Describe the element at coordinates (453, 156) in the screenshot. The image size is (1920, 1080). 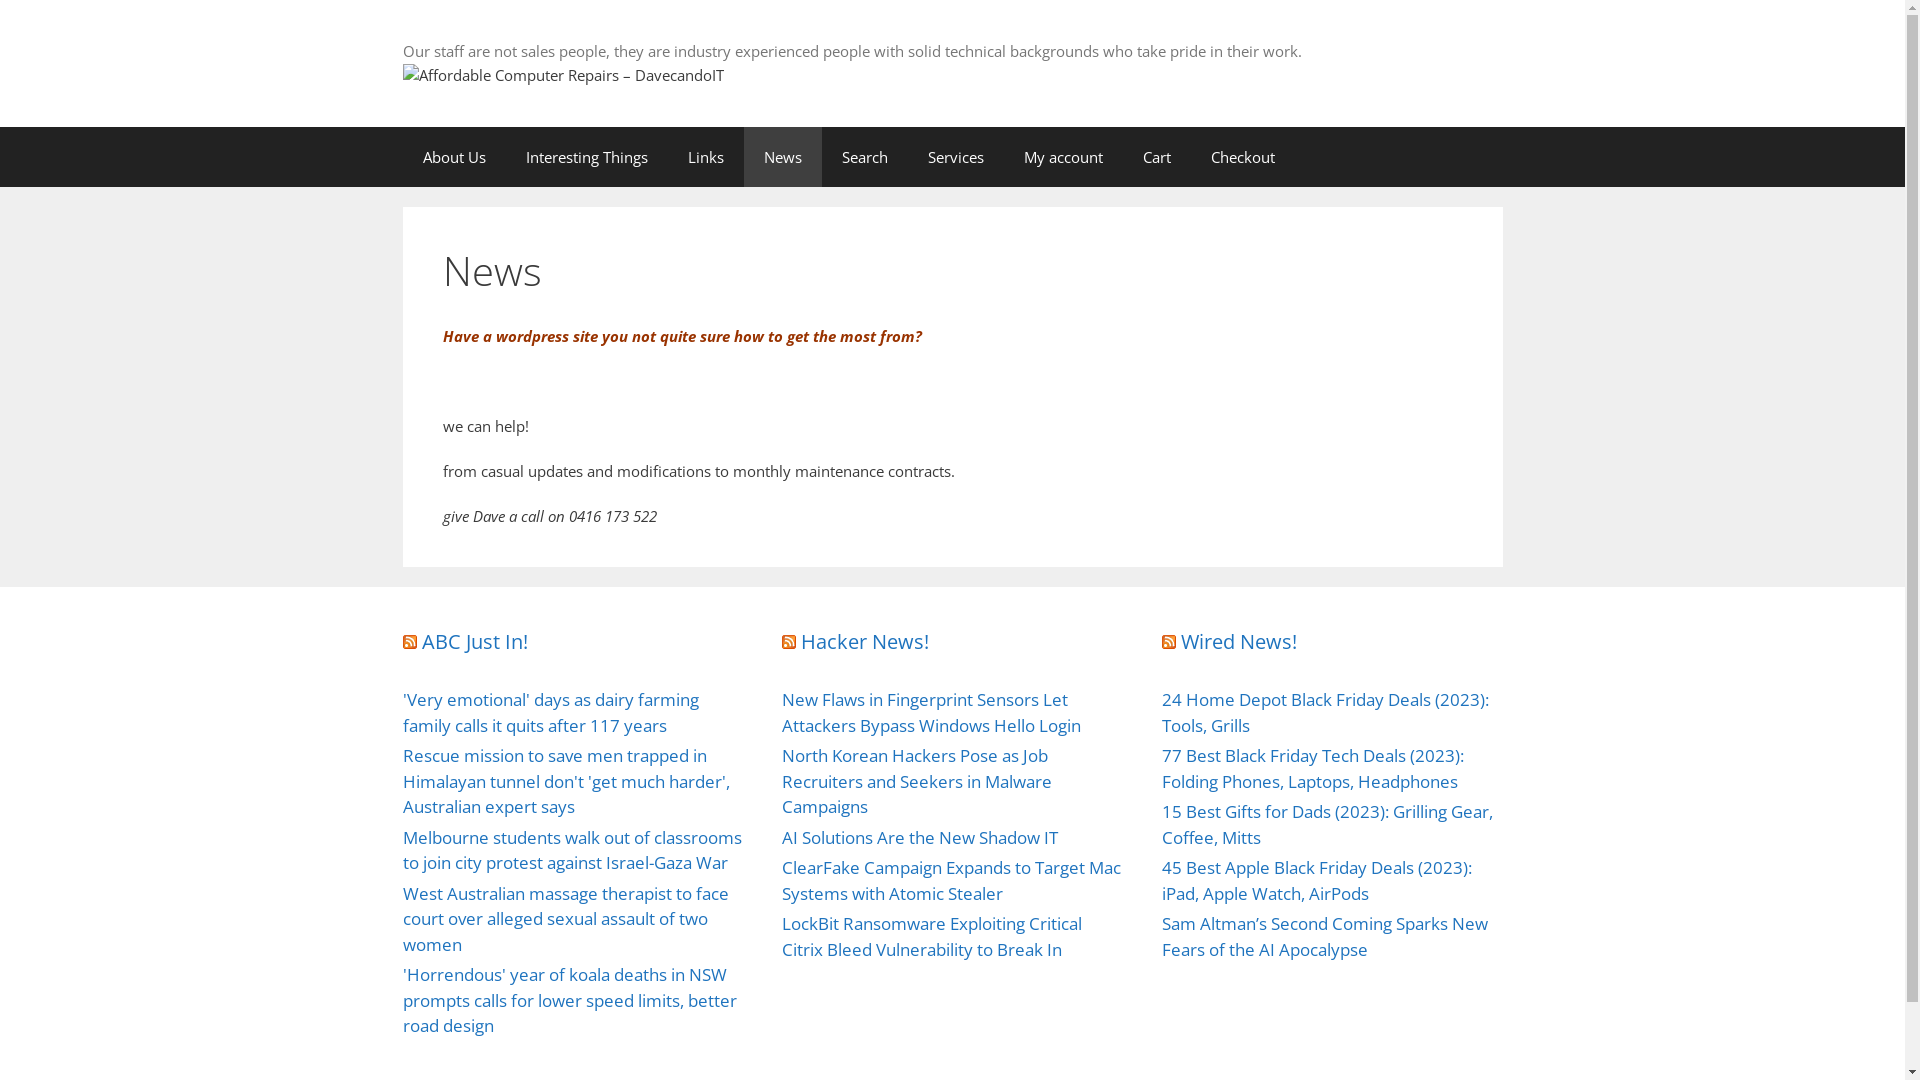
I see `About Us` at that location.